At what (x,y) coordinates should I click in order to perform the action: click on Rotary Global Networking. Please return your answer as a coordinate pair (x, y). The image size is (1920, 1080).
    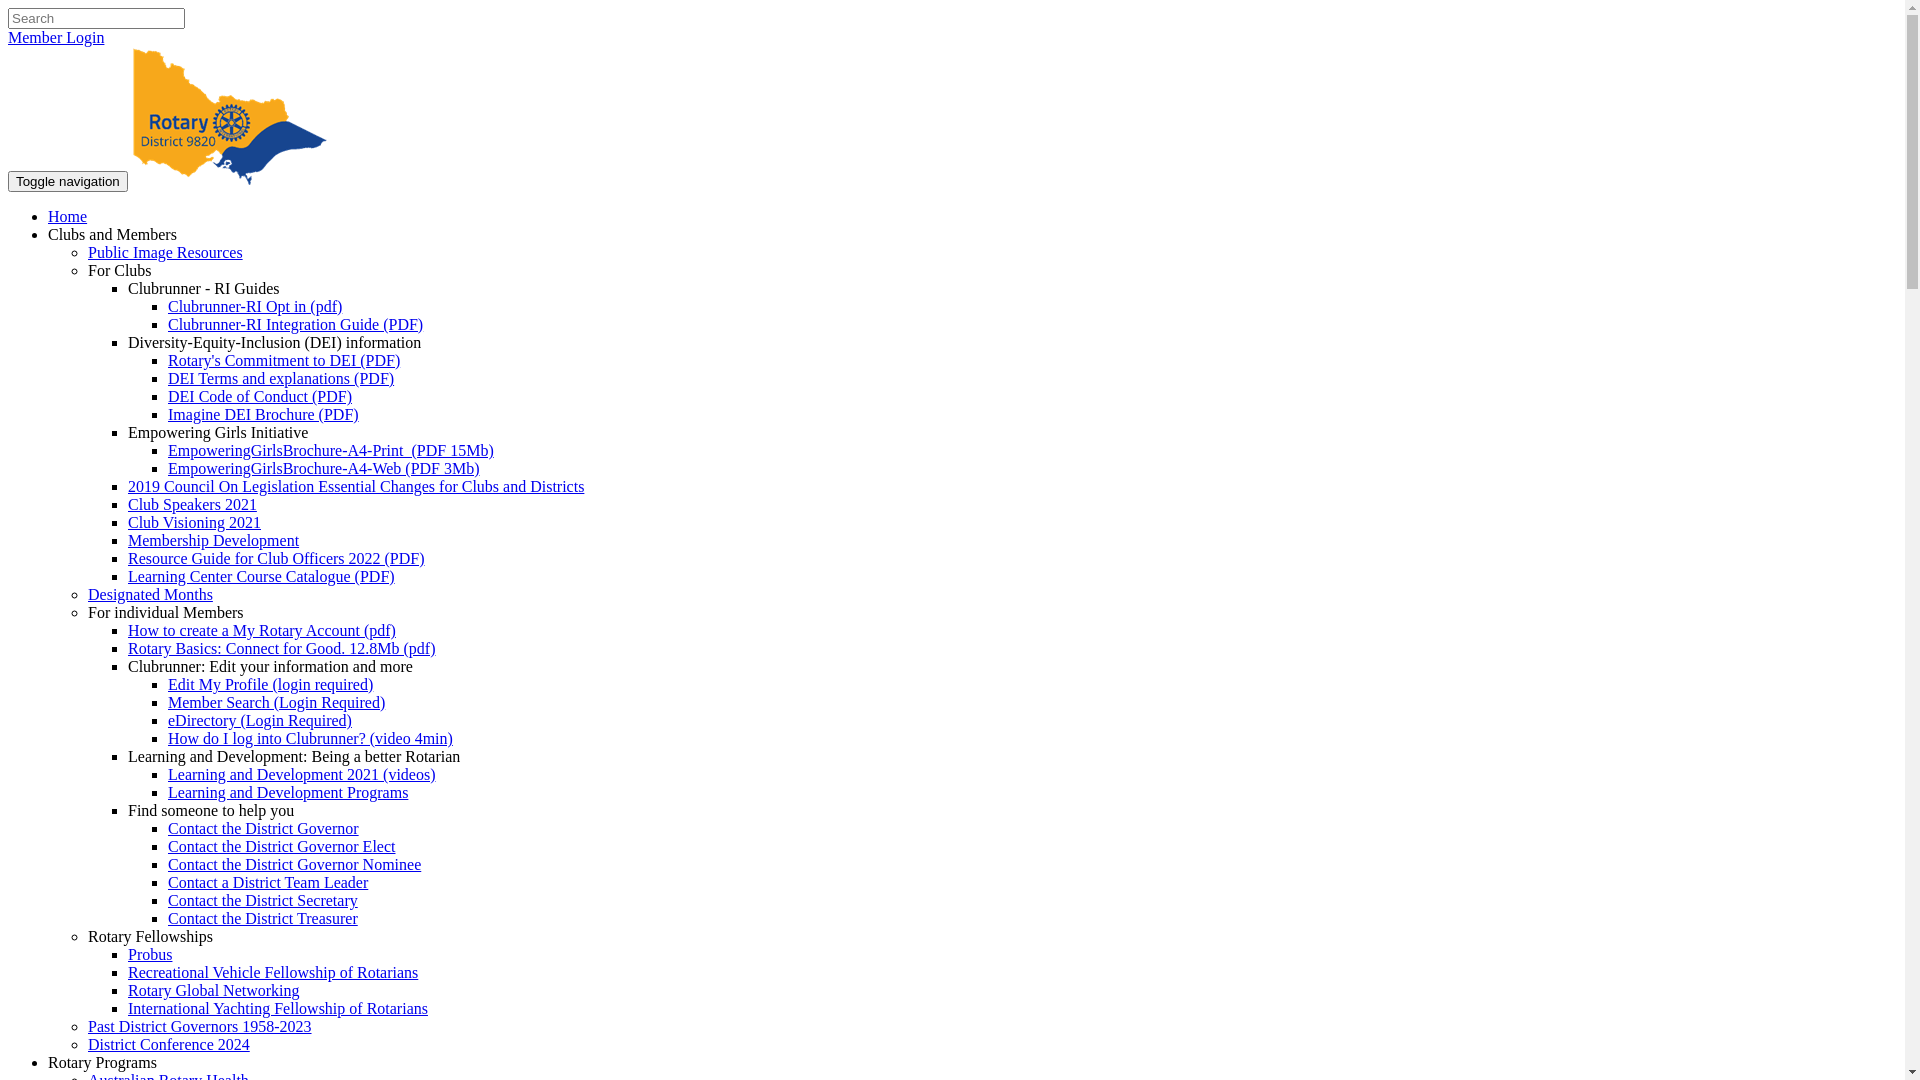
    Looking at the image, I should click on (214, 990).